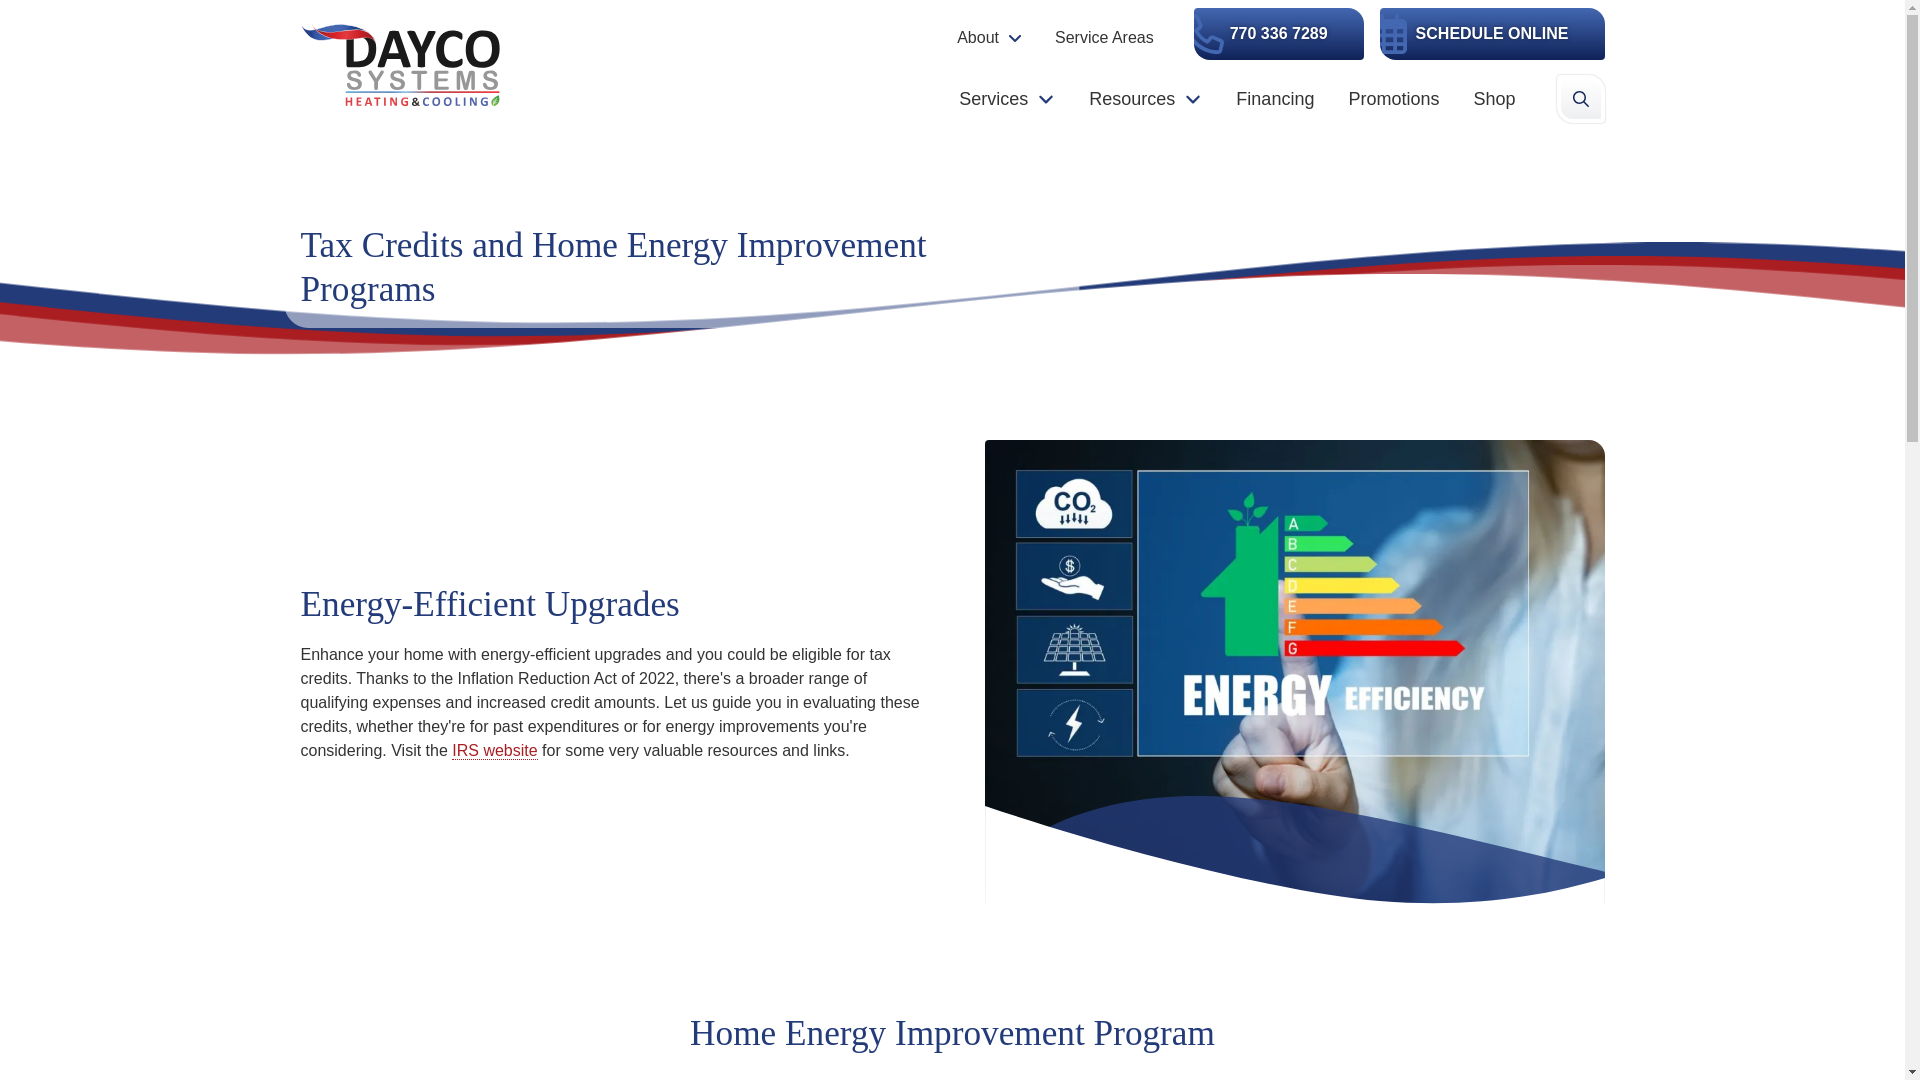 The width and height of the screenshot is (1920, 1080). Describe the element at coordinates (1145, 98) in the screenshot. I see `Resources` at that location.